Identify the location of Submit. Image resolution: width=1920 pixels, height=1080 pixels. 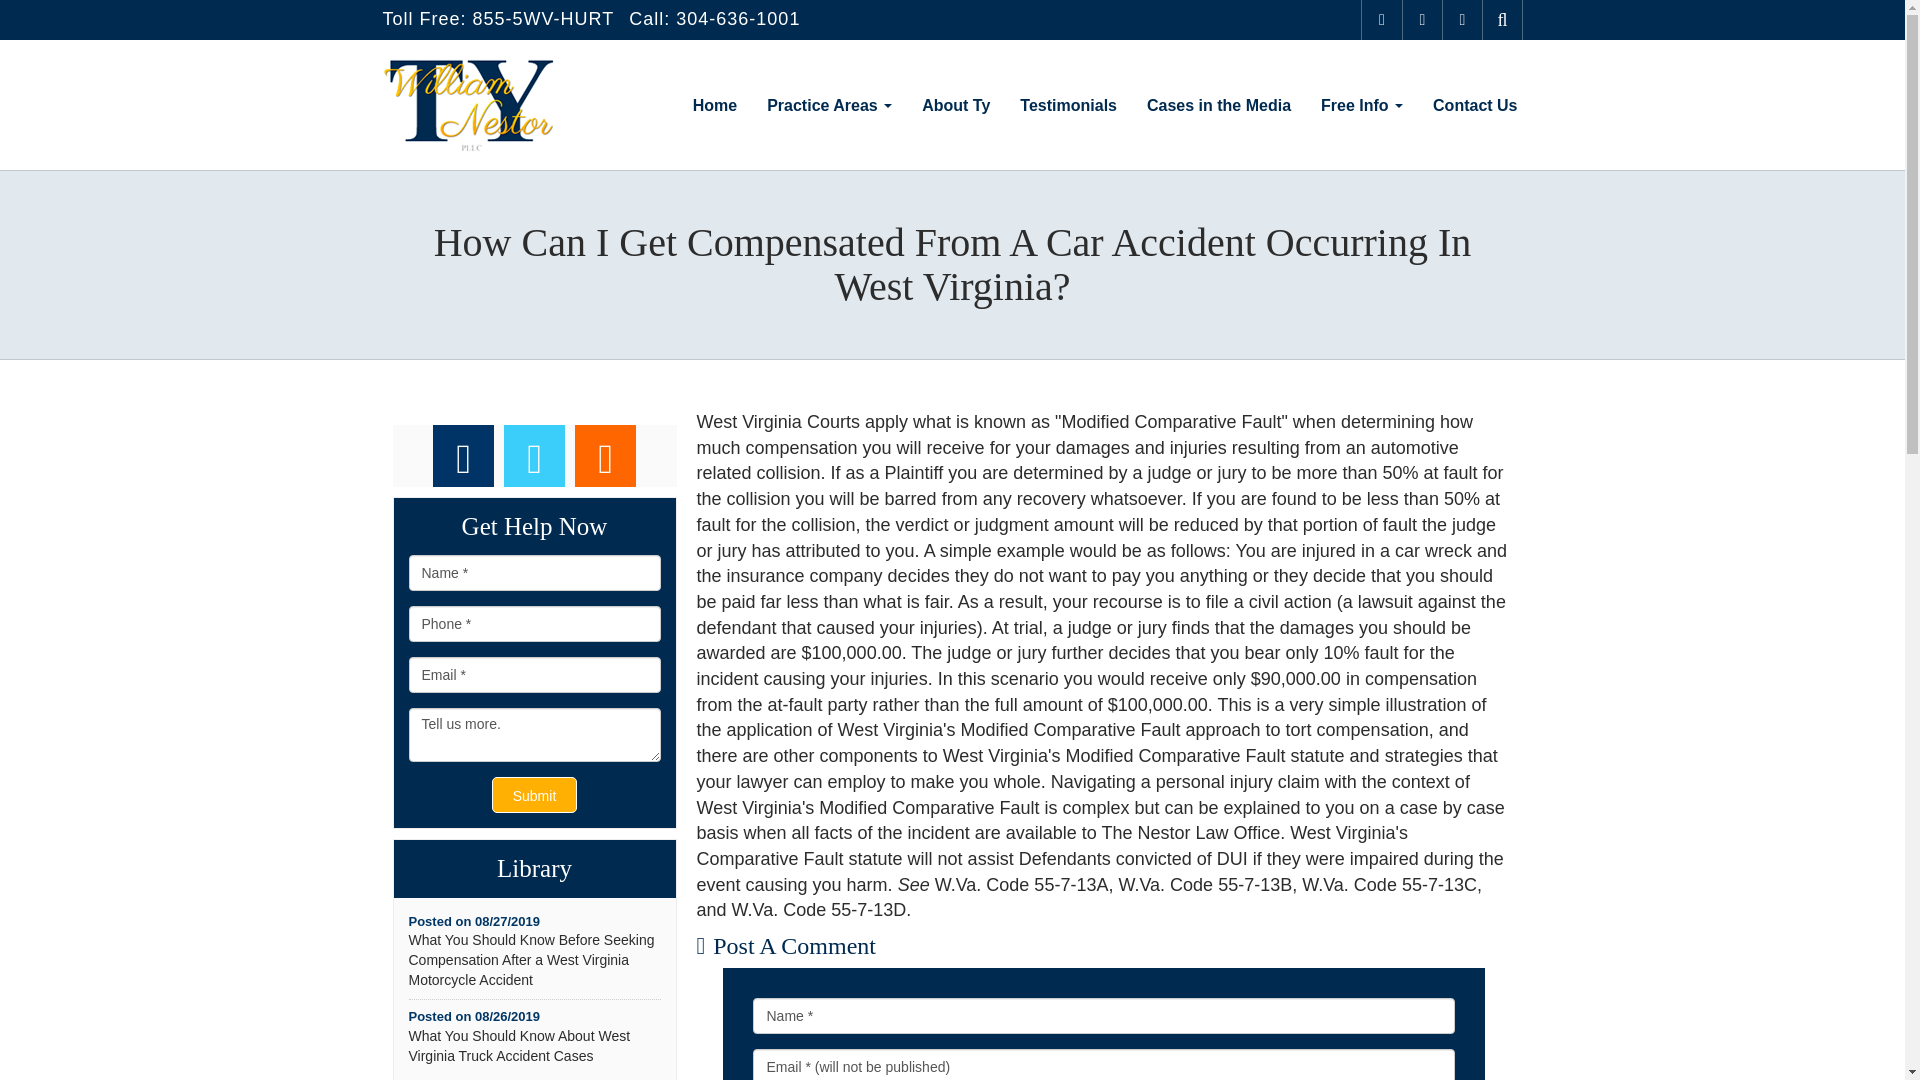
(534, 794).